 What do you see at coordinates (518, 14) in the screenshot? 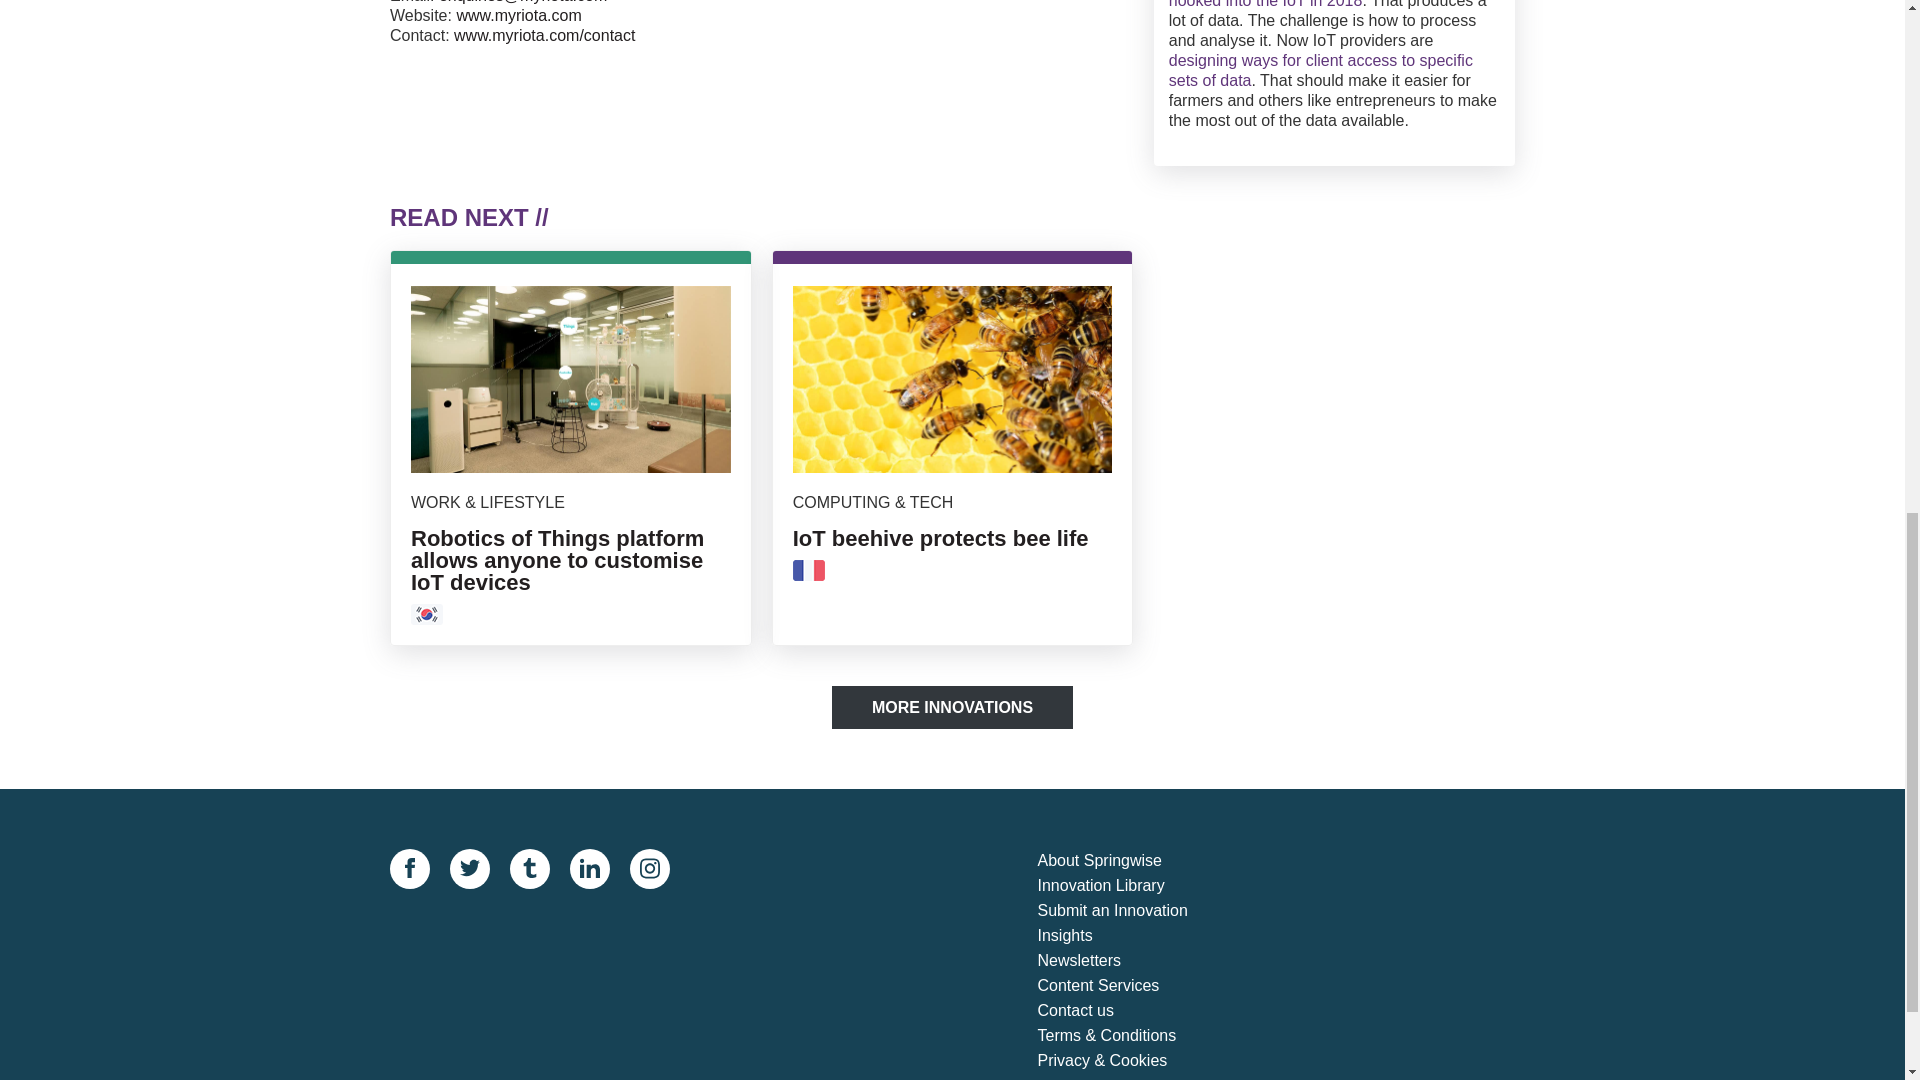
I see `www.myriota.com` at bounding box center [518, 14].